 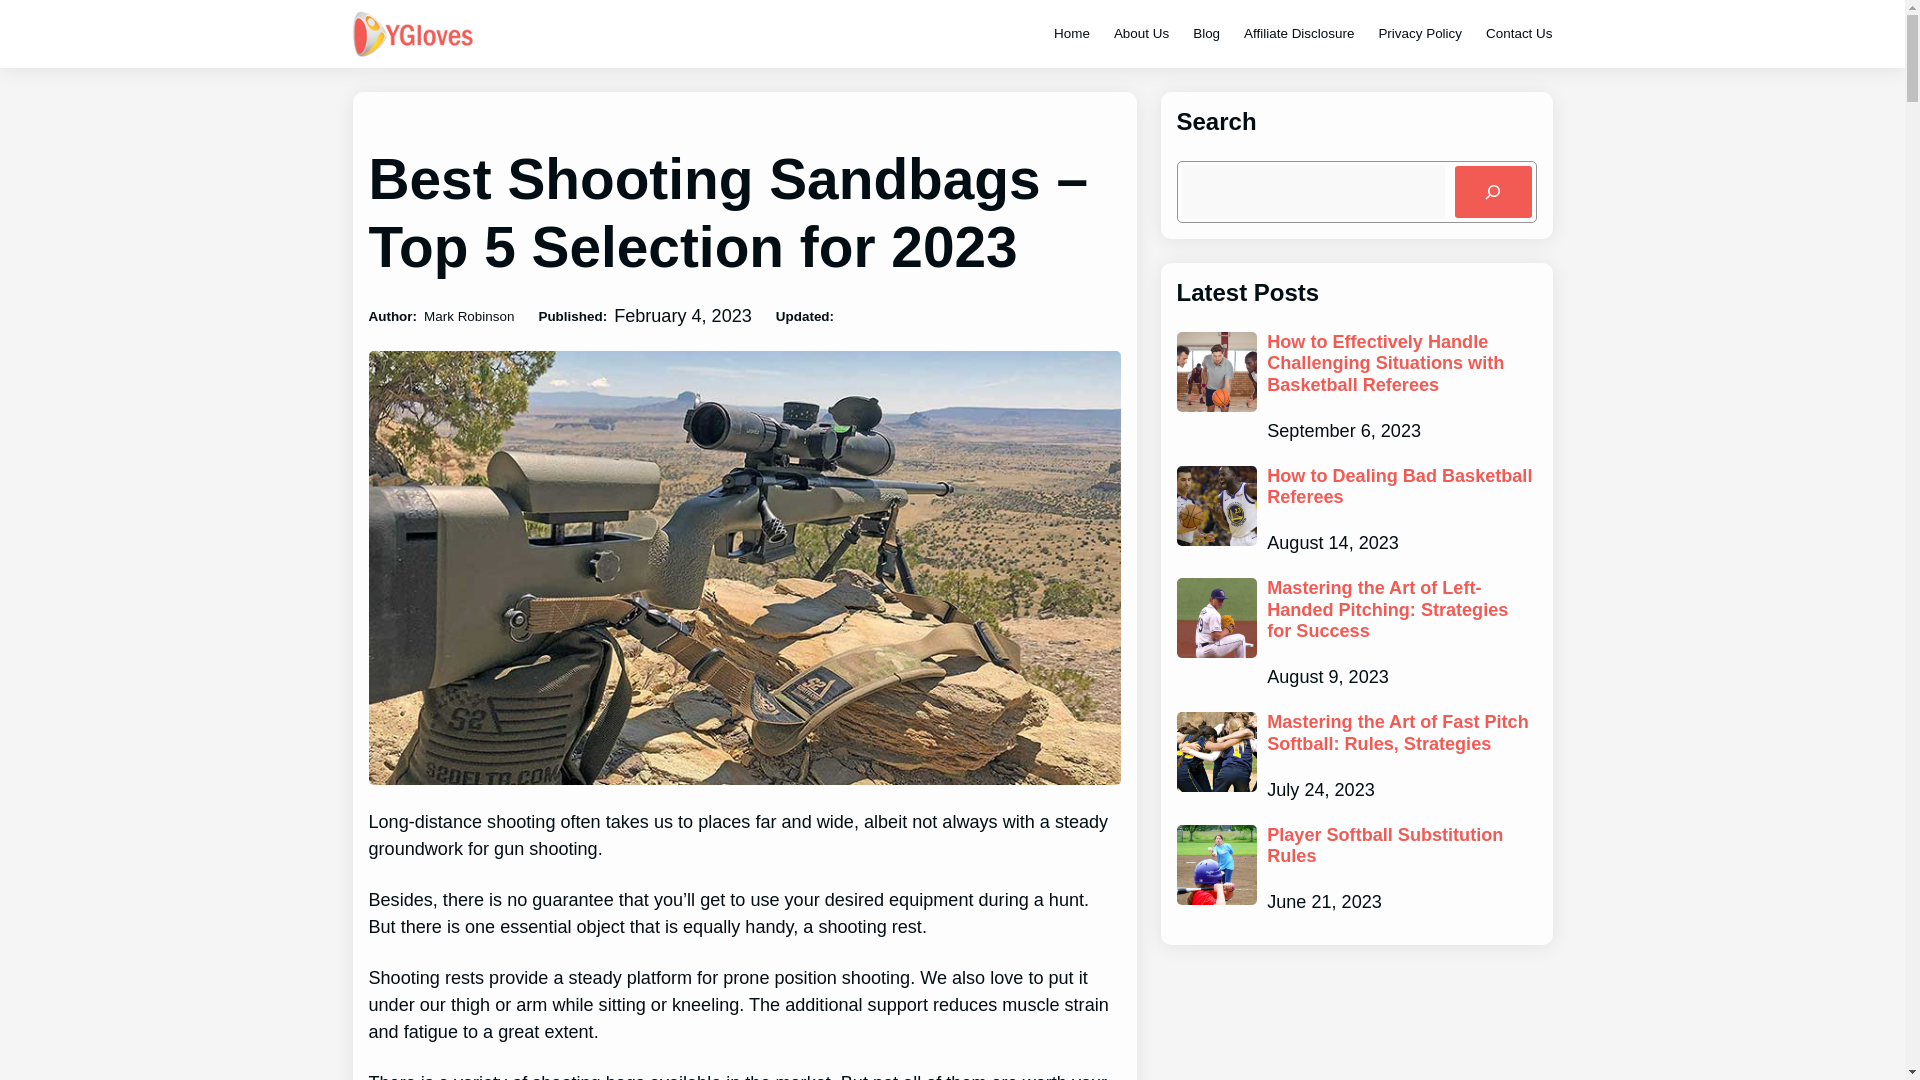 I want to click on Player Softball Substitution Rules, so click(x=1402, y=846).